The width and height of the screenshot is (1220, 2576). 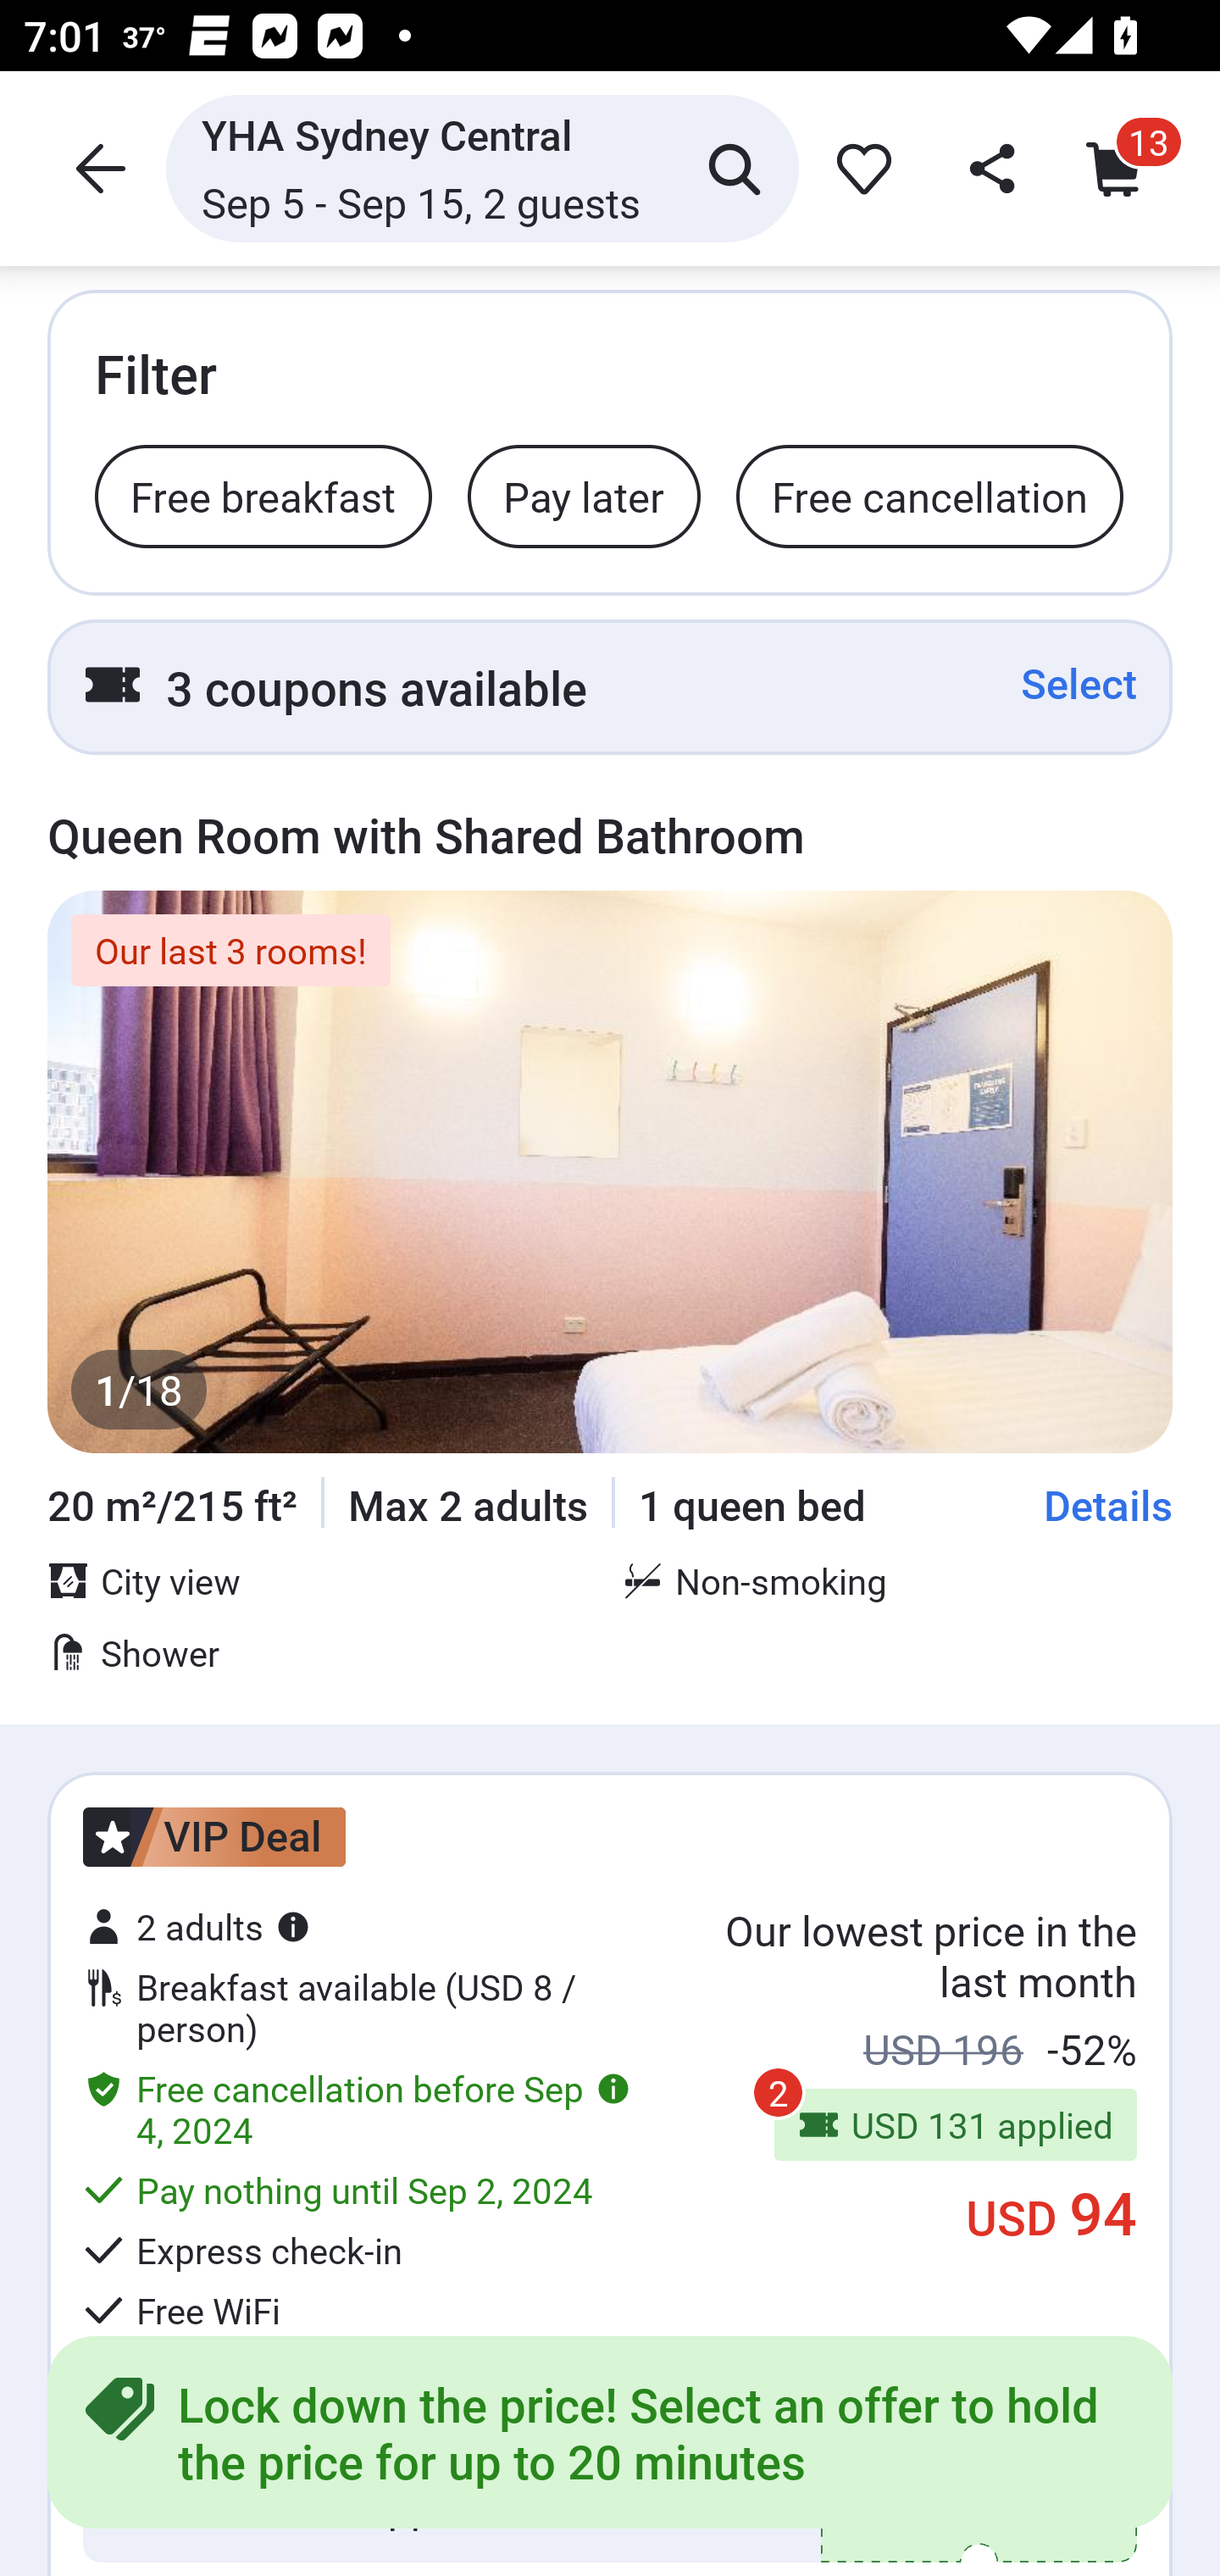 I want to click on image, so click(x=610, y=1171).